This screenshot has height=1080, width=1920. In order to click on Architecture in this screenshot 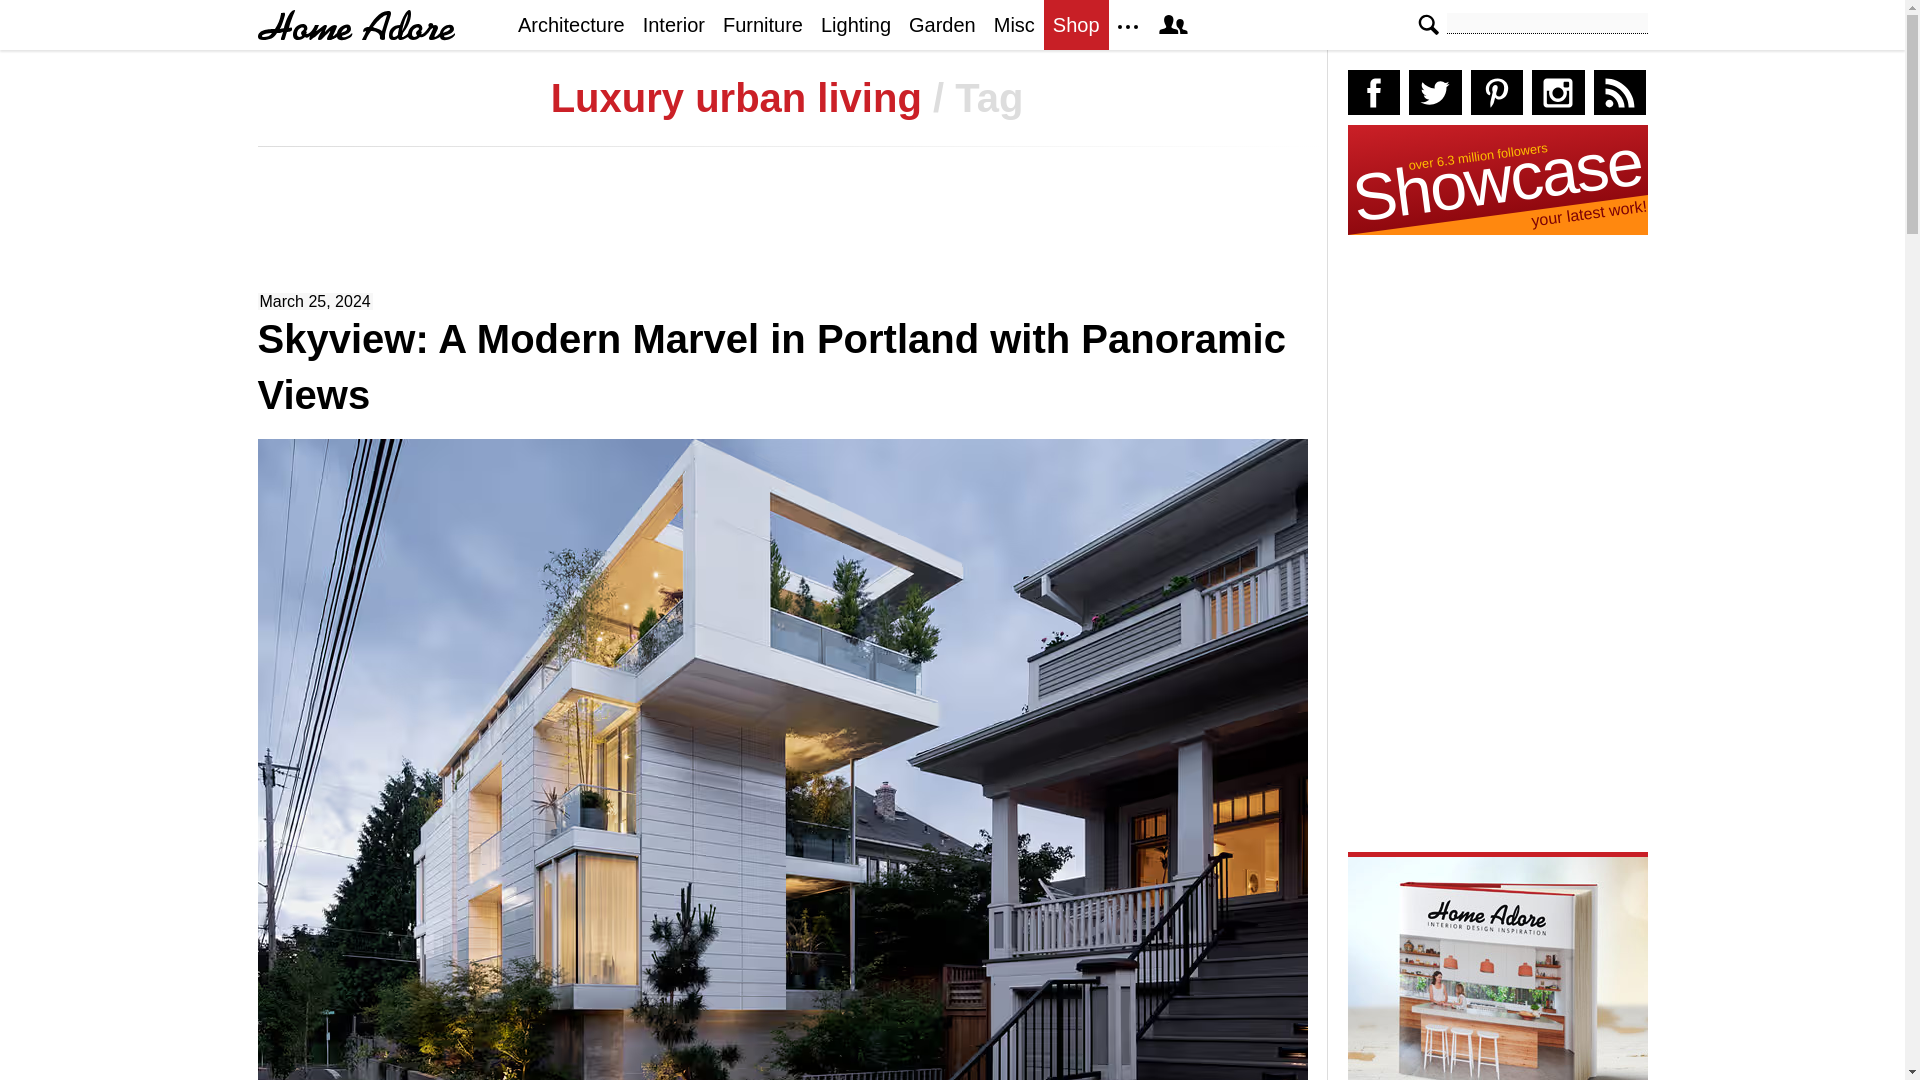, I will do `click(570, 24)`.